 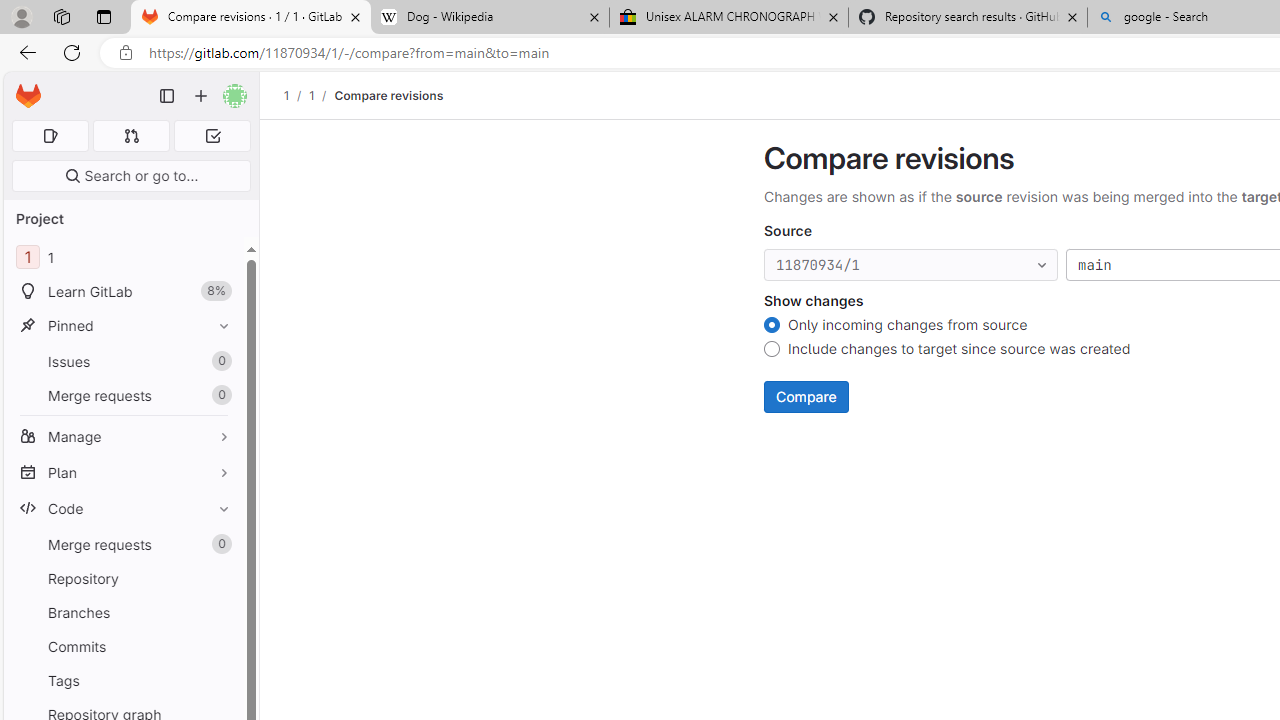 I want to click on Pinned, so click(x=124, y=325).